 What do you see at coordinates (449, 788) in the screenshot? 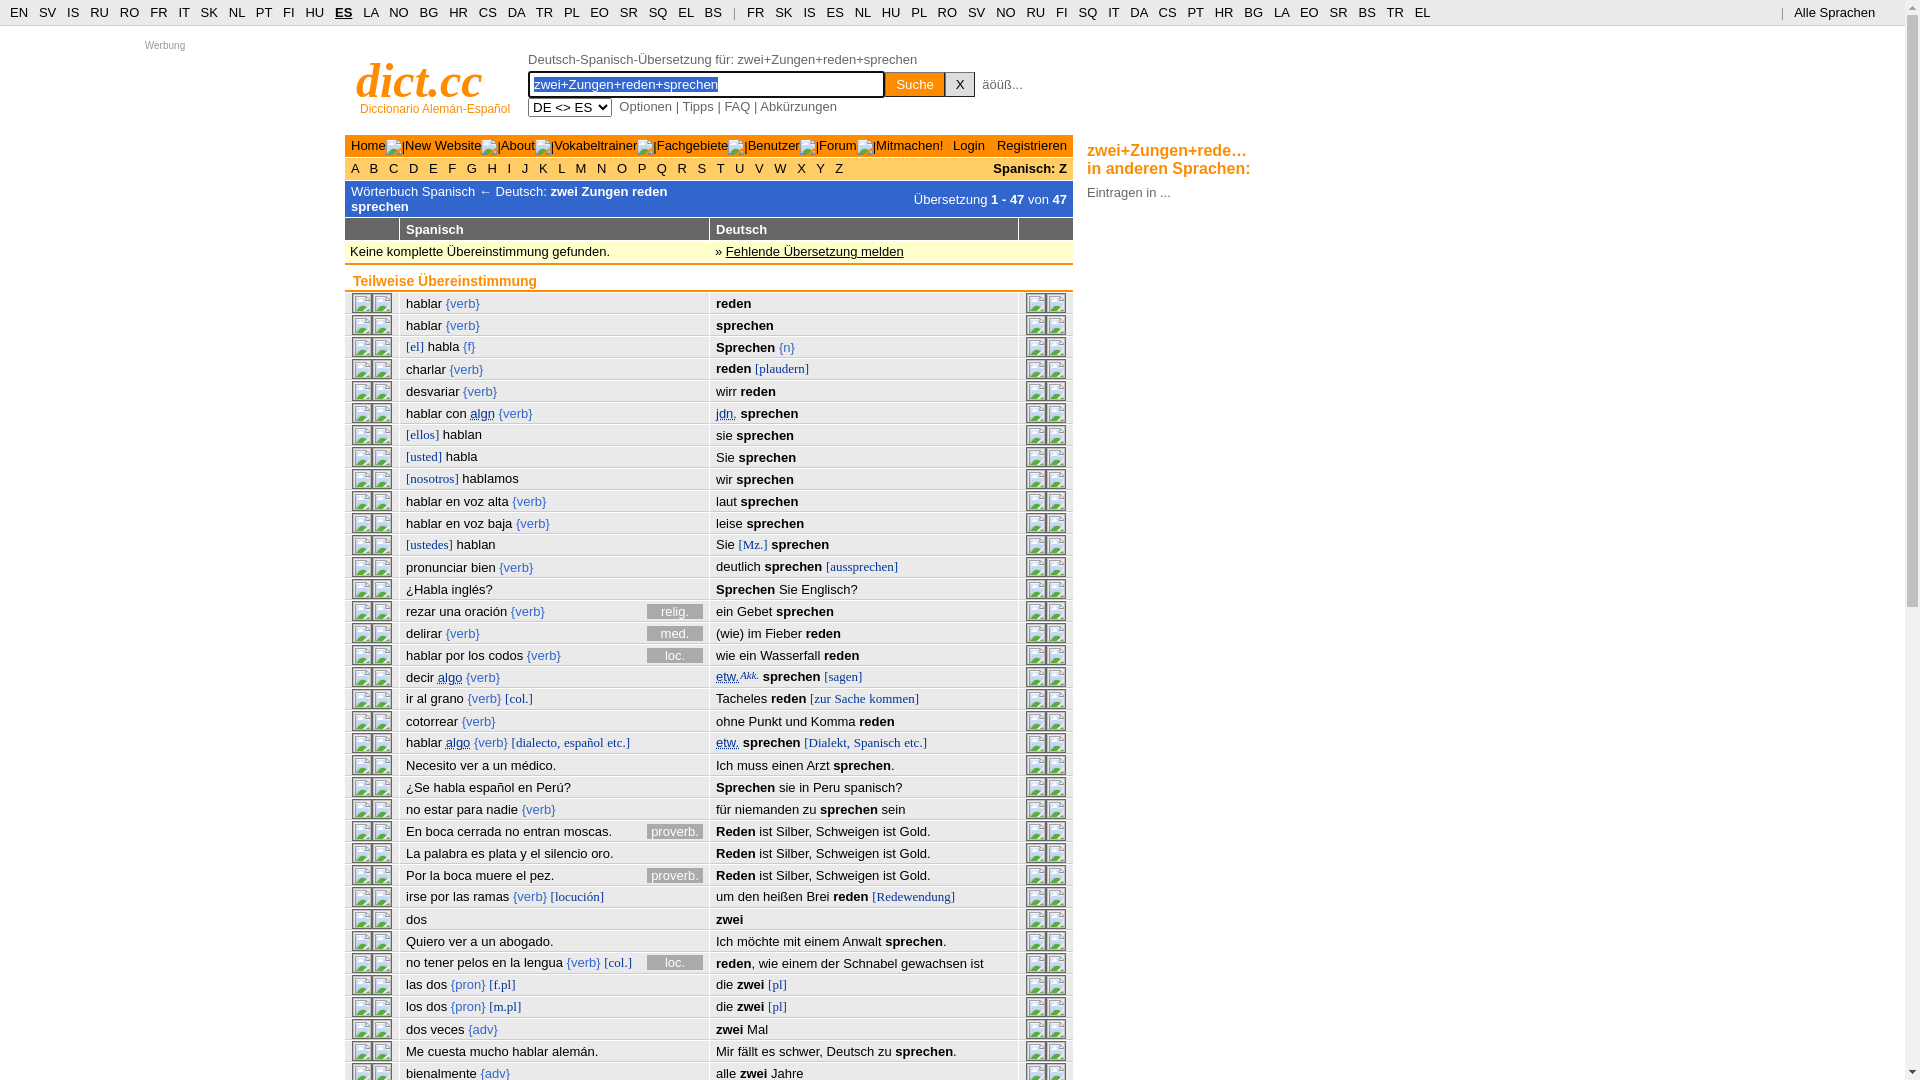
I see `habla` at bounding box center [449, 788].